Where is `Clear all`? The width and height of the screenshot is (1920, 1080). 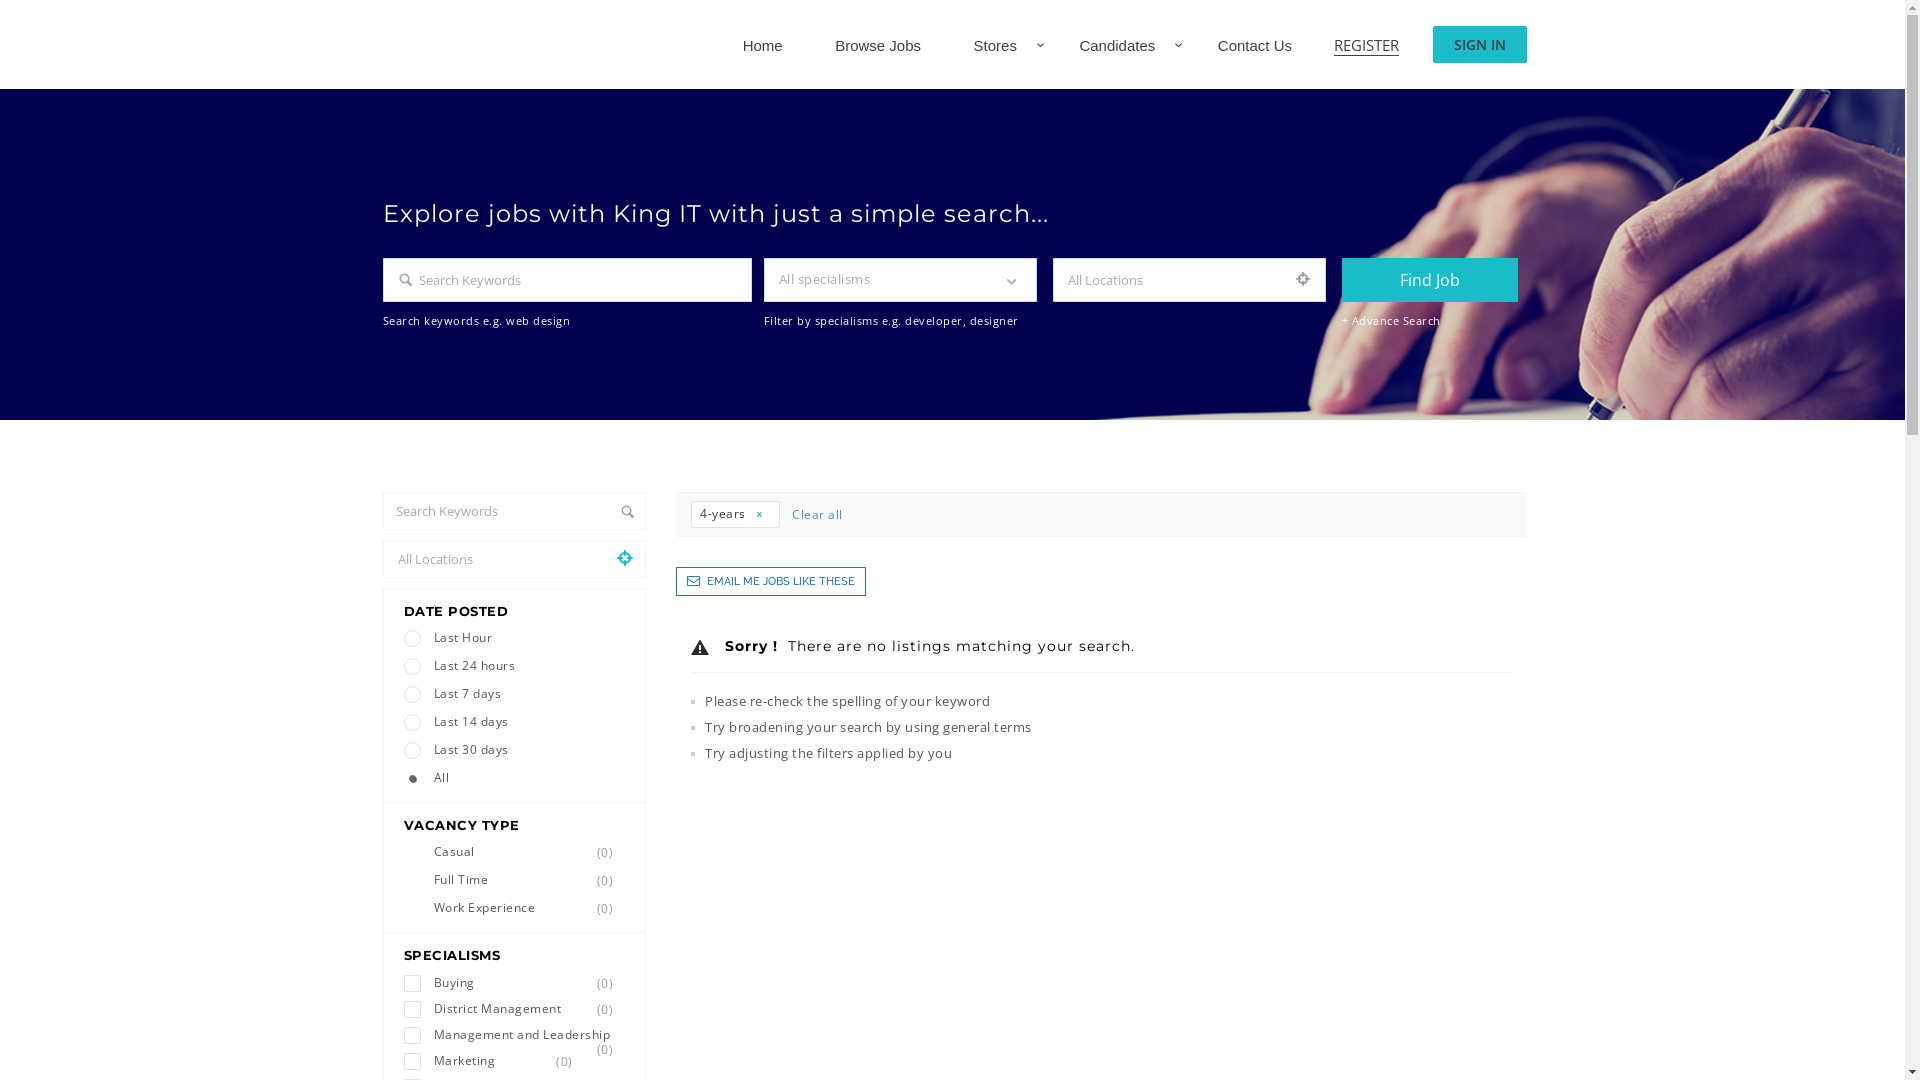
Clear all is located at coordinates (818, 514).